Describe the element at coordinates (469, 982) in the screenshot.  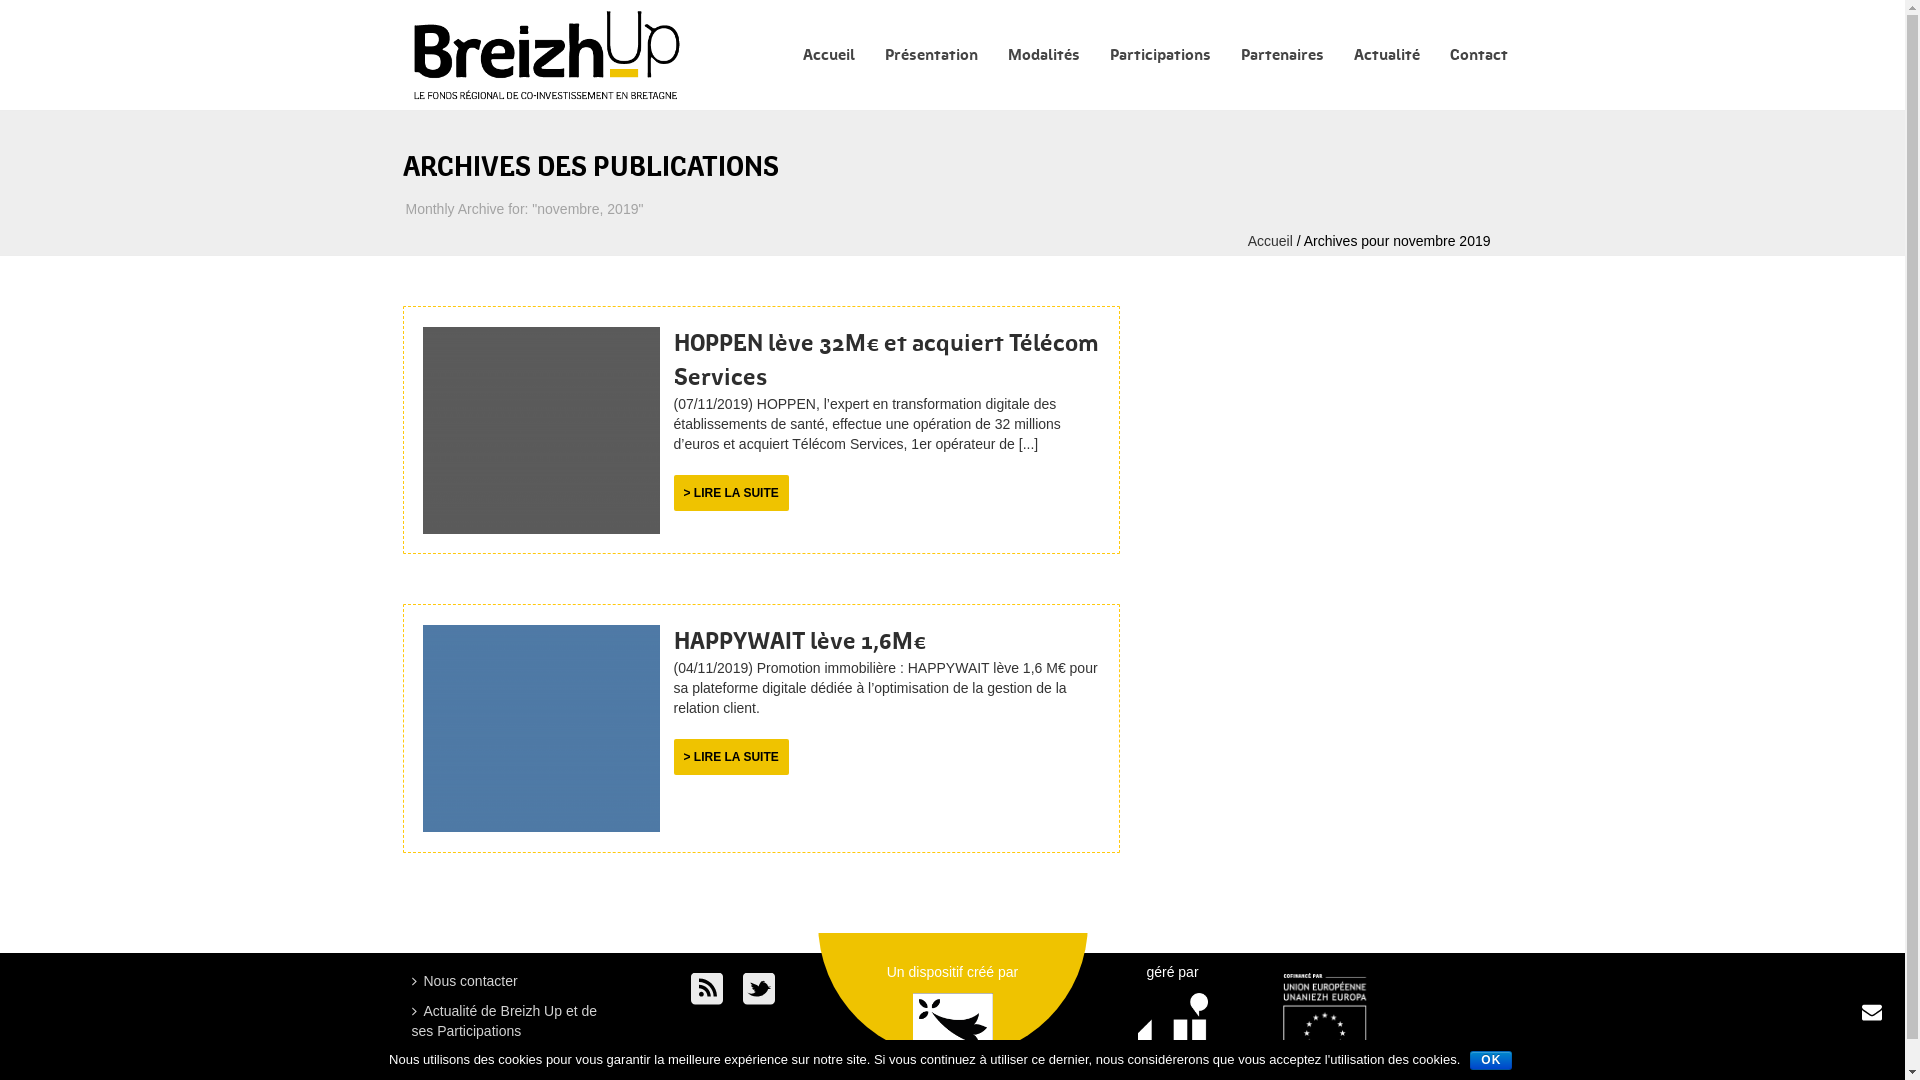
I see `Nous contacter` at that location.